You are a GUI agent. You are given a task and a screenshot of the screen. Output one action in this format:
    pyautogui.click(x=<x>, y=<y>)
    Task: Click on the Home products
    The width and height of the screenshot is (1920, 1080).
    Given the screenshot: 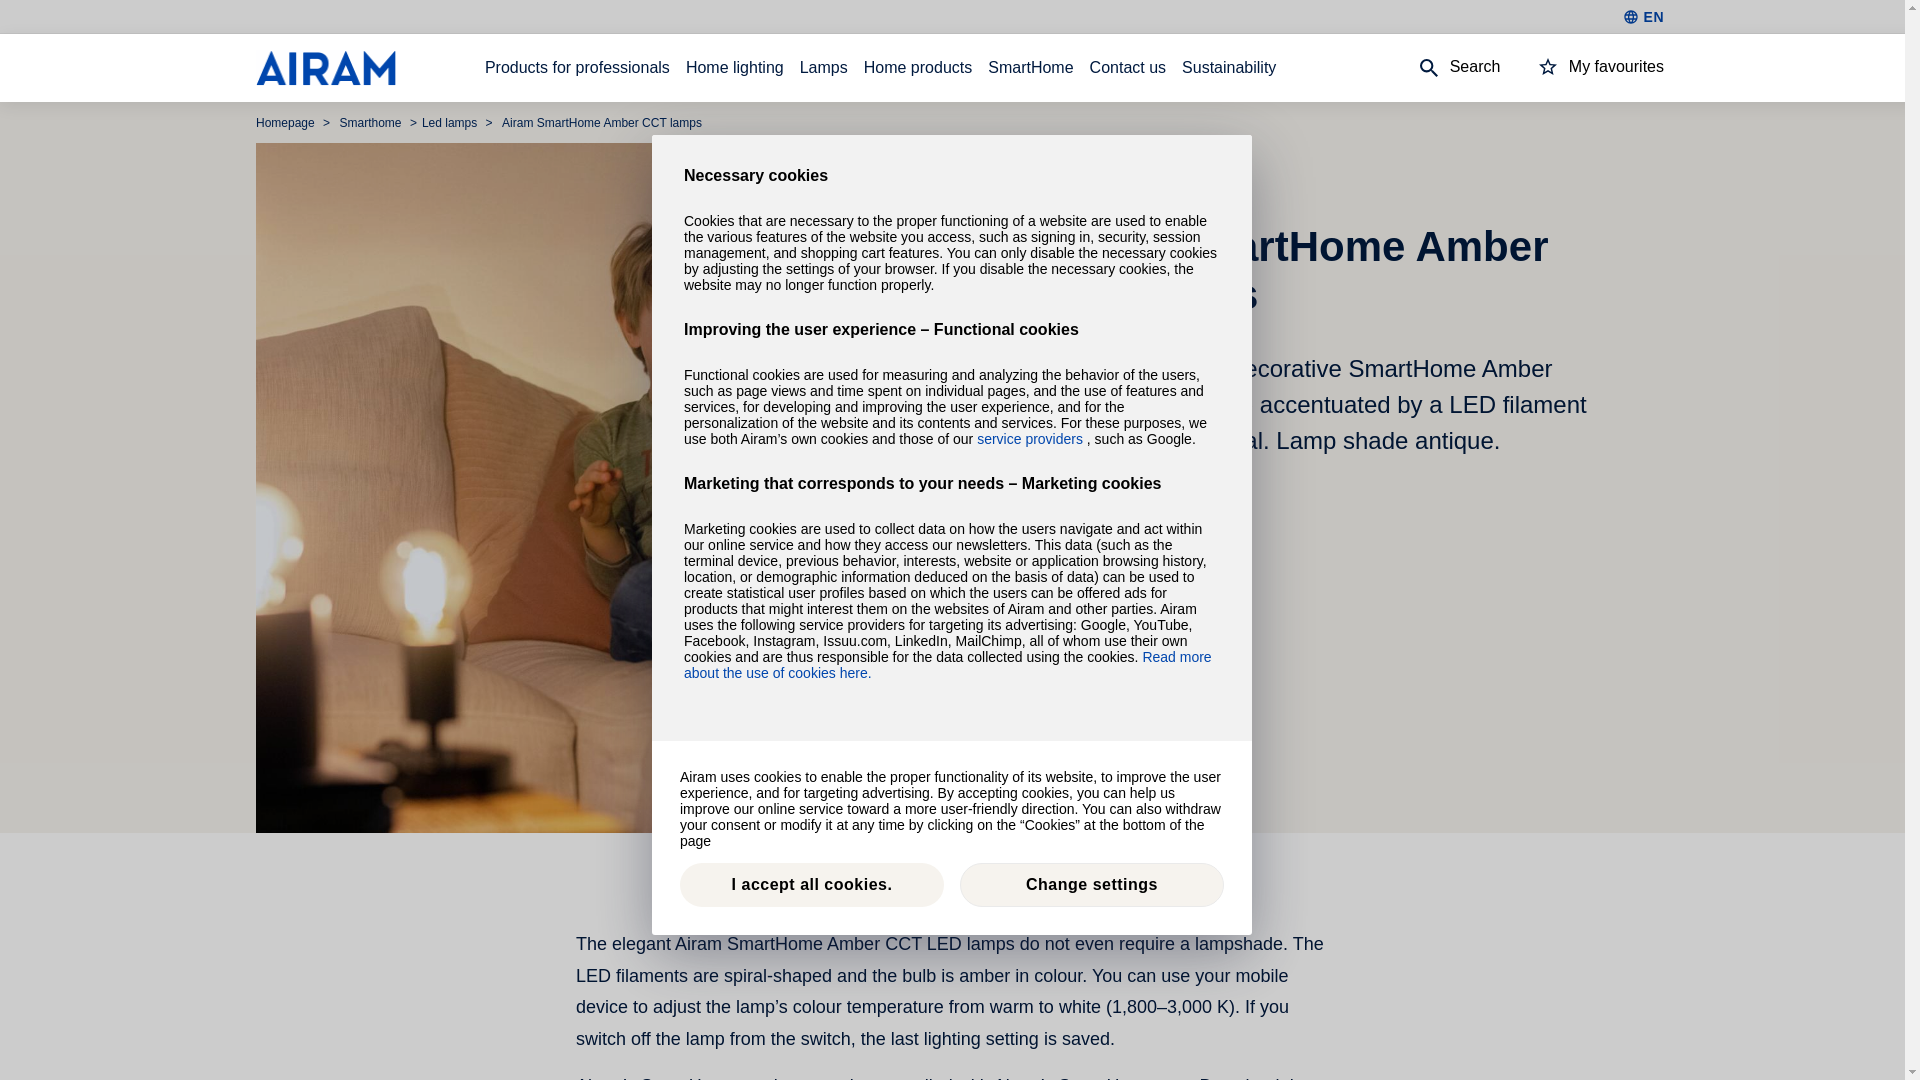 What is the action you would take?
    pyautogui.click(x=918, y=68)
    